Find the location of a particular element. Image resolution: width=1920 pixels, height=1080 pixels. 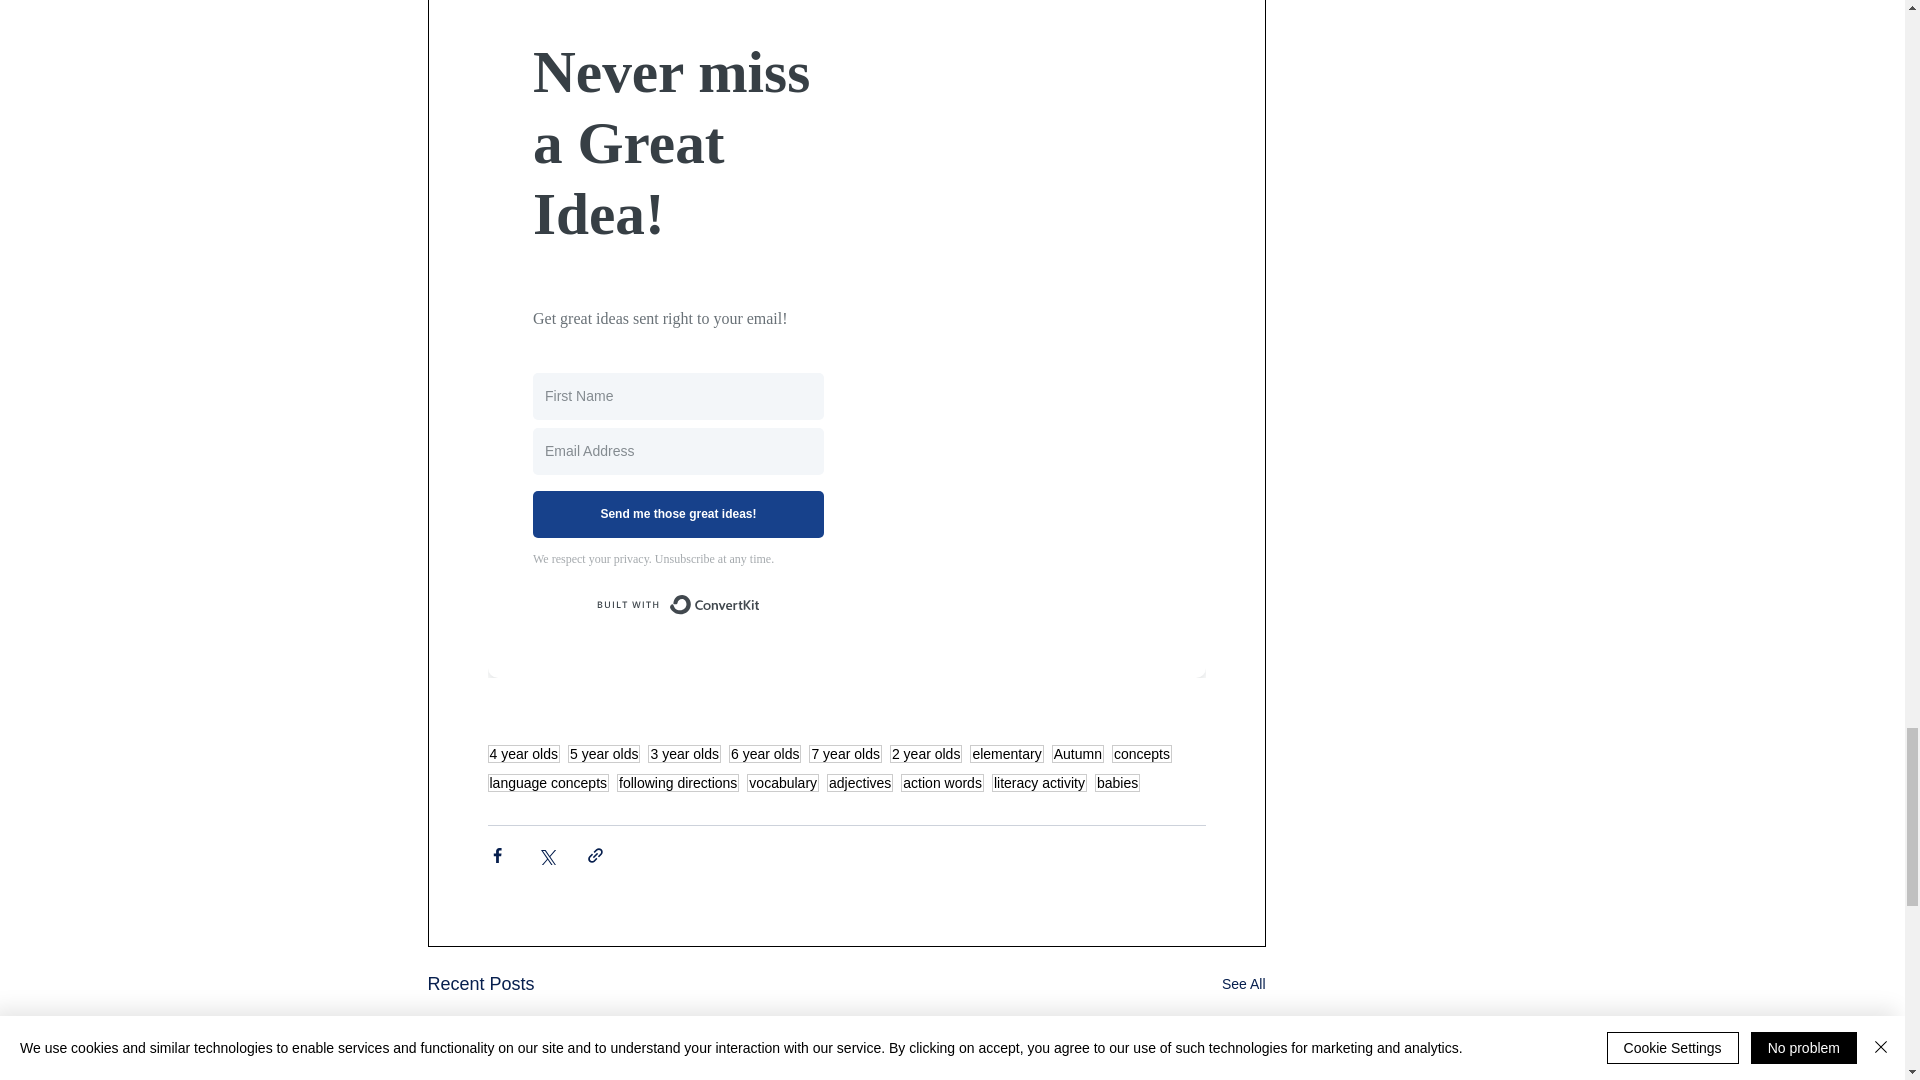

2 year olds is located at coordinates (926, 754).